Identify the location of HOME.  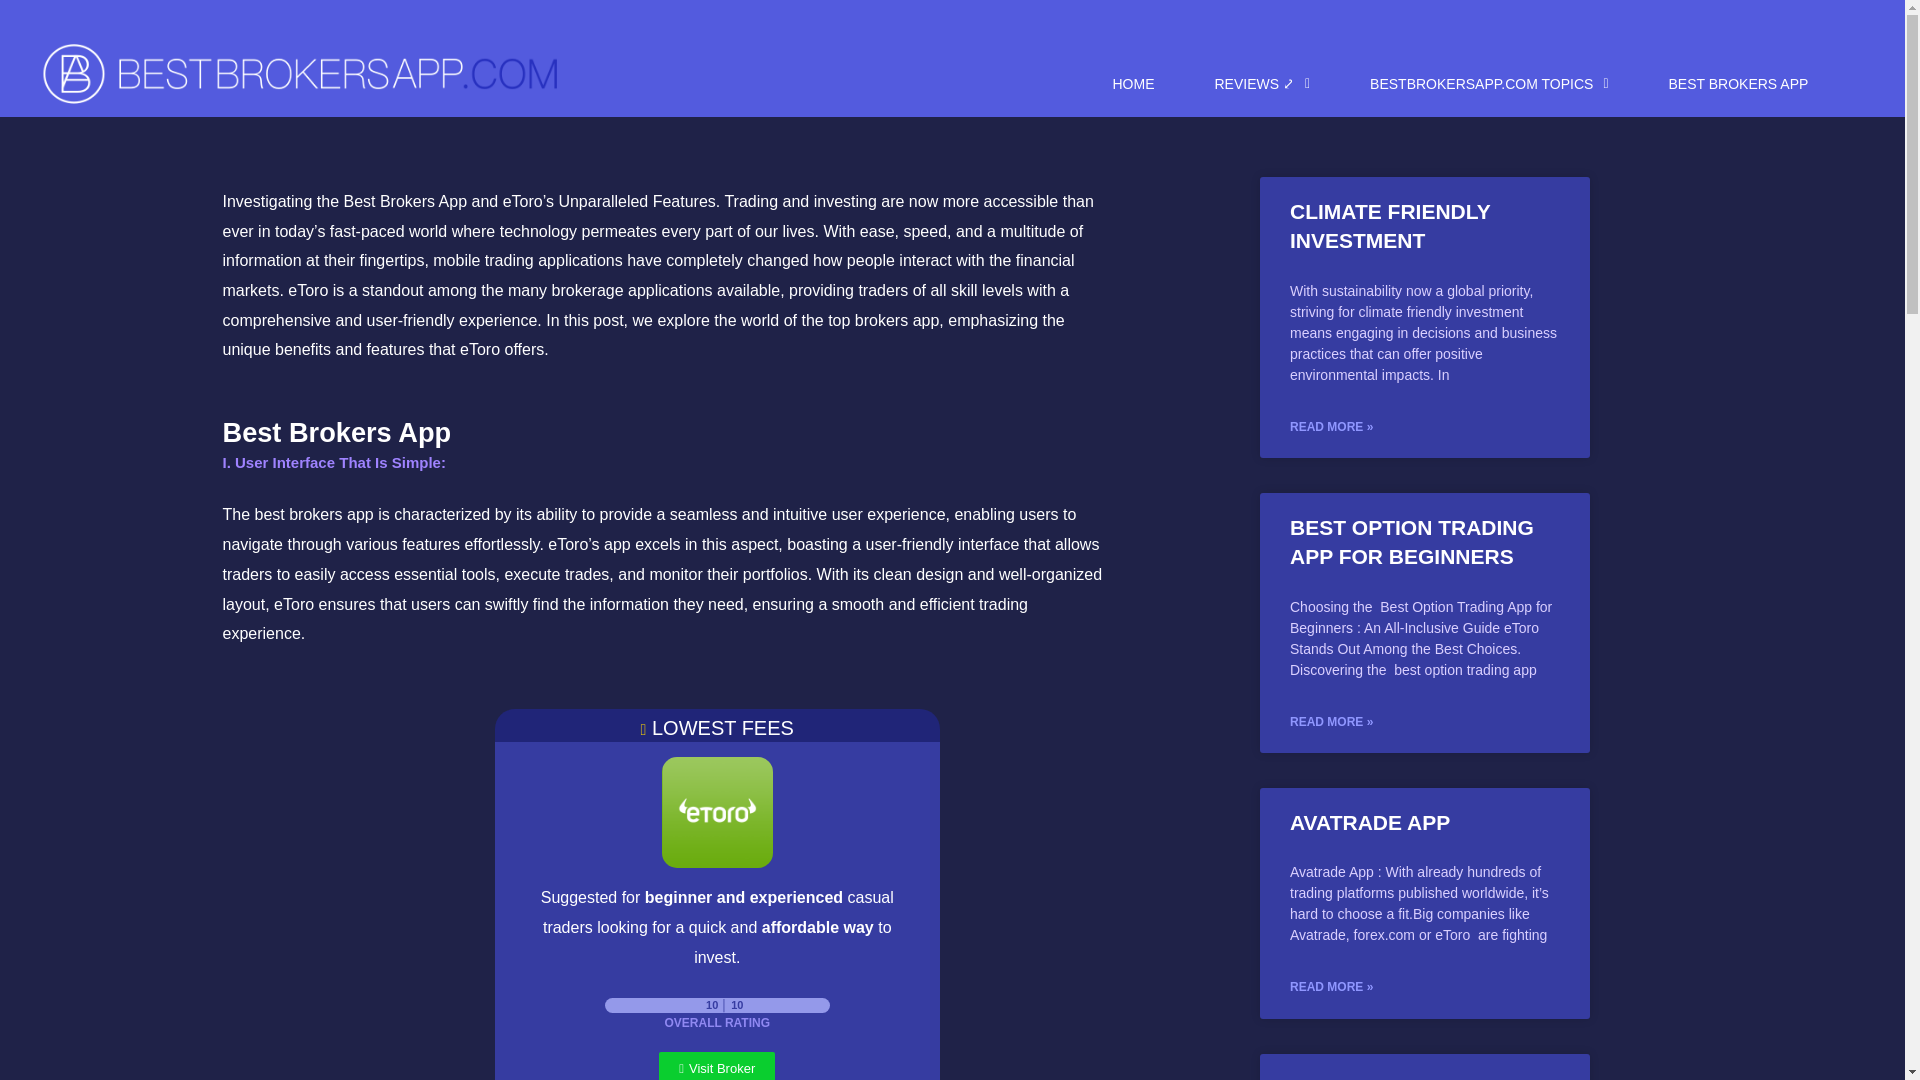
(1133, 84).